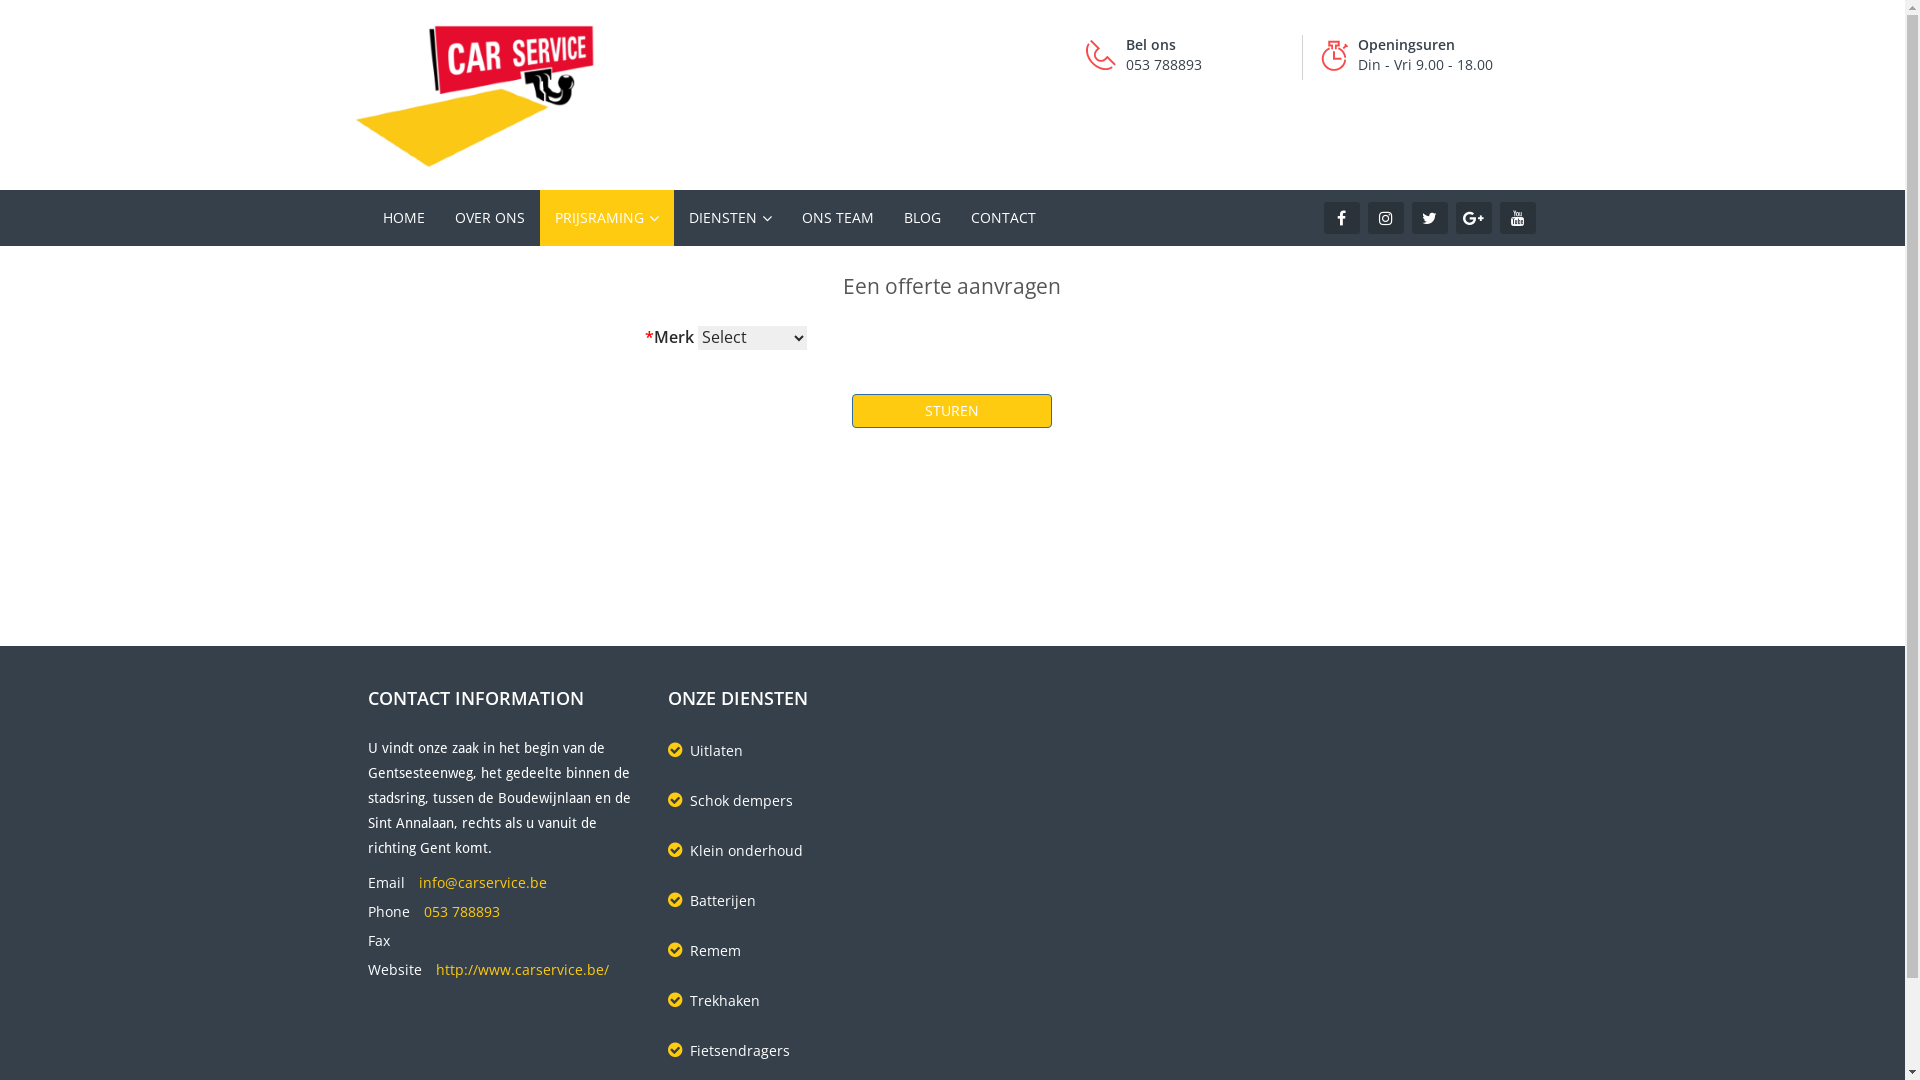 The image size is (1920, 1080). Describe the element at coordinates (522, 974) in the screenshot. I see `http://www.carservice.be/` at that location.